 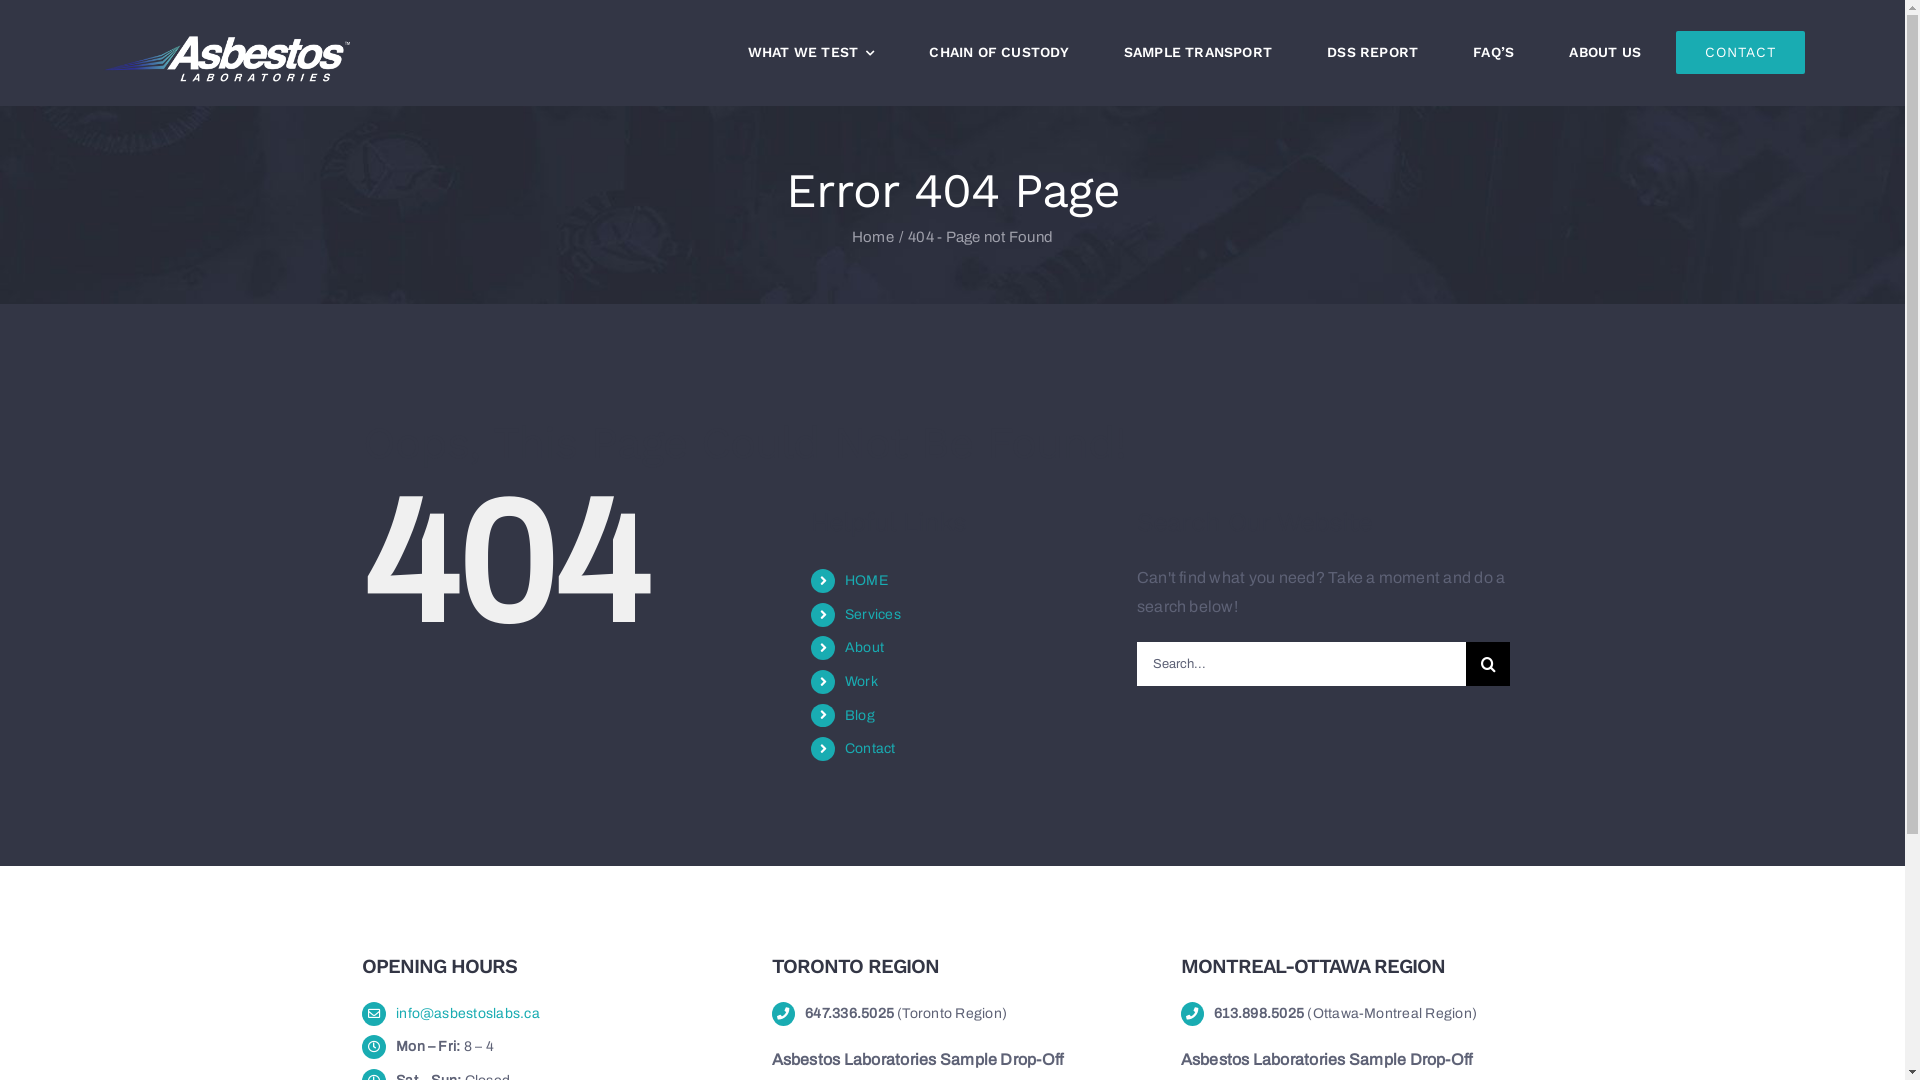 What do you see at coordinates (1740, 52) in the screenshot?
I see `CONTACT` at bounding box center [1740, 52].